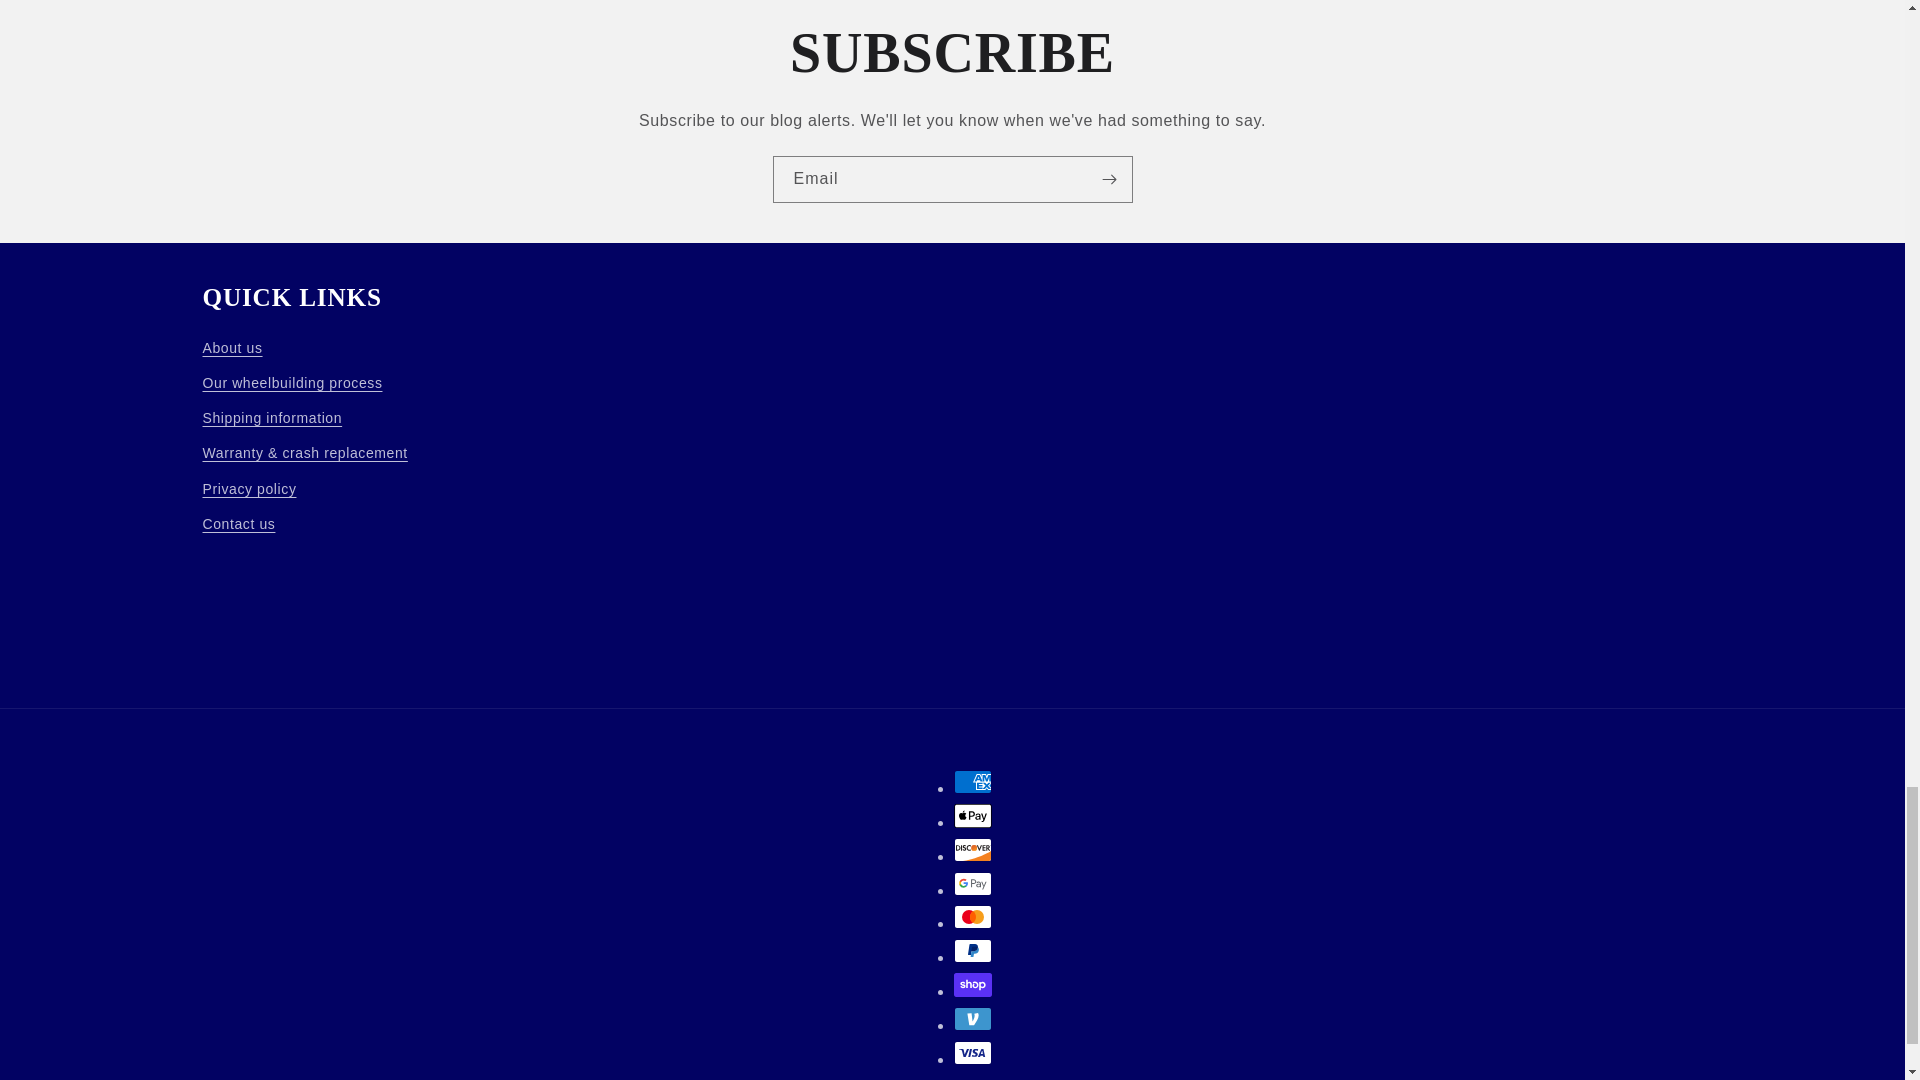 This screenshot has height=1080, width=1920. I want to click on Privacy policy, so click(248, 488).